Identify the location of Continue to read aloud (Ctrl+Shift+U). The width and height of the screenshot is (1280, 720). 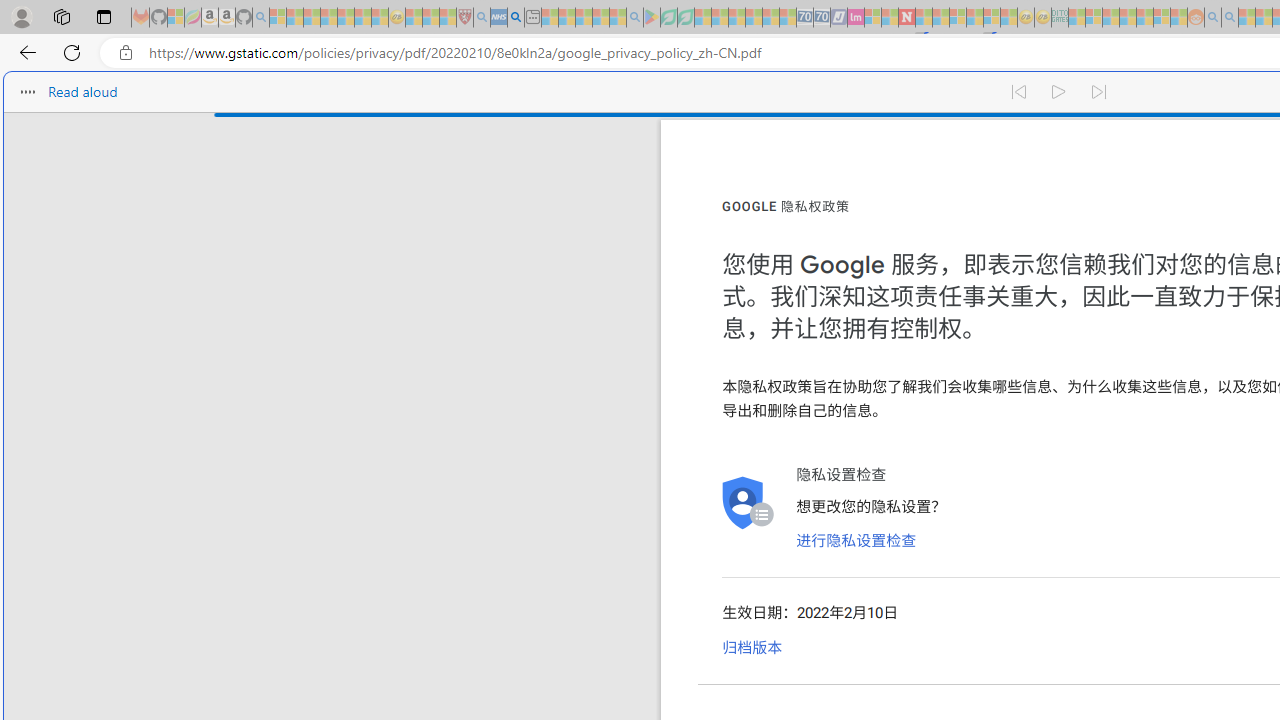
(1060, 92).